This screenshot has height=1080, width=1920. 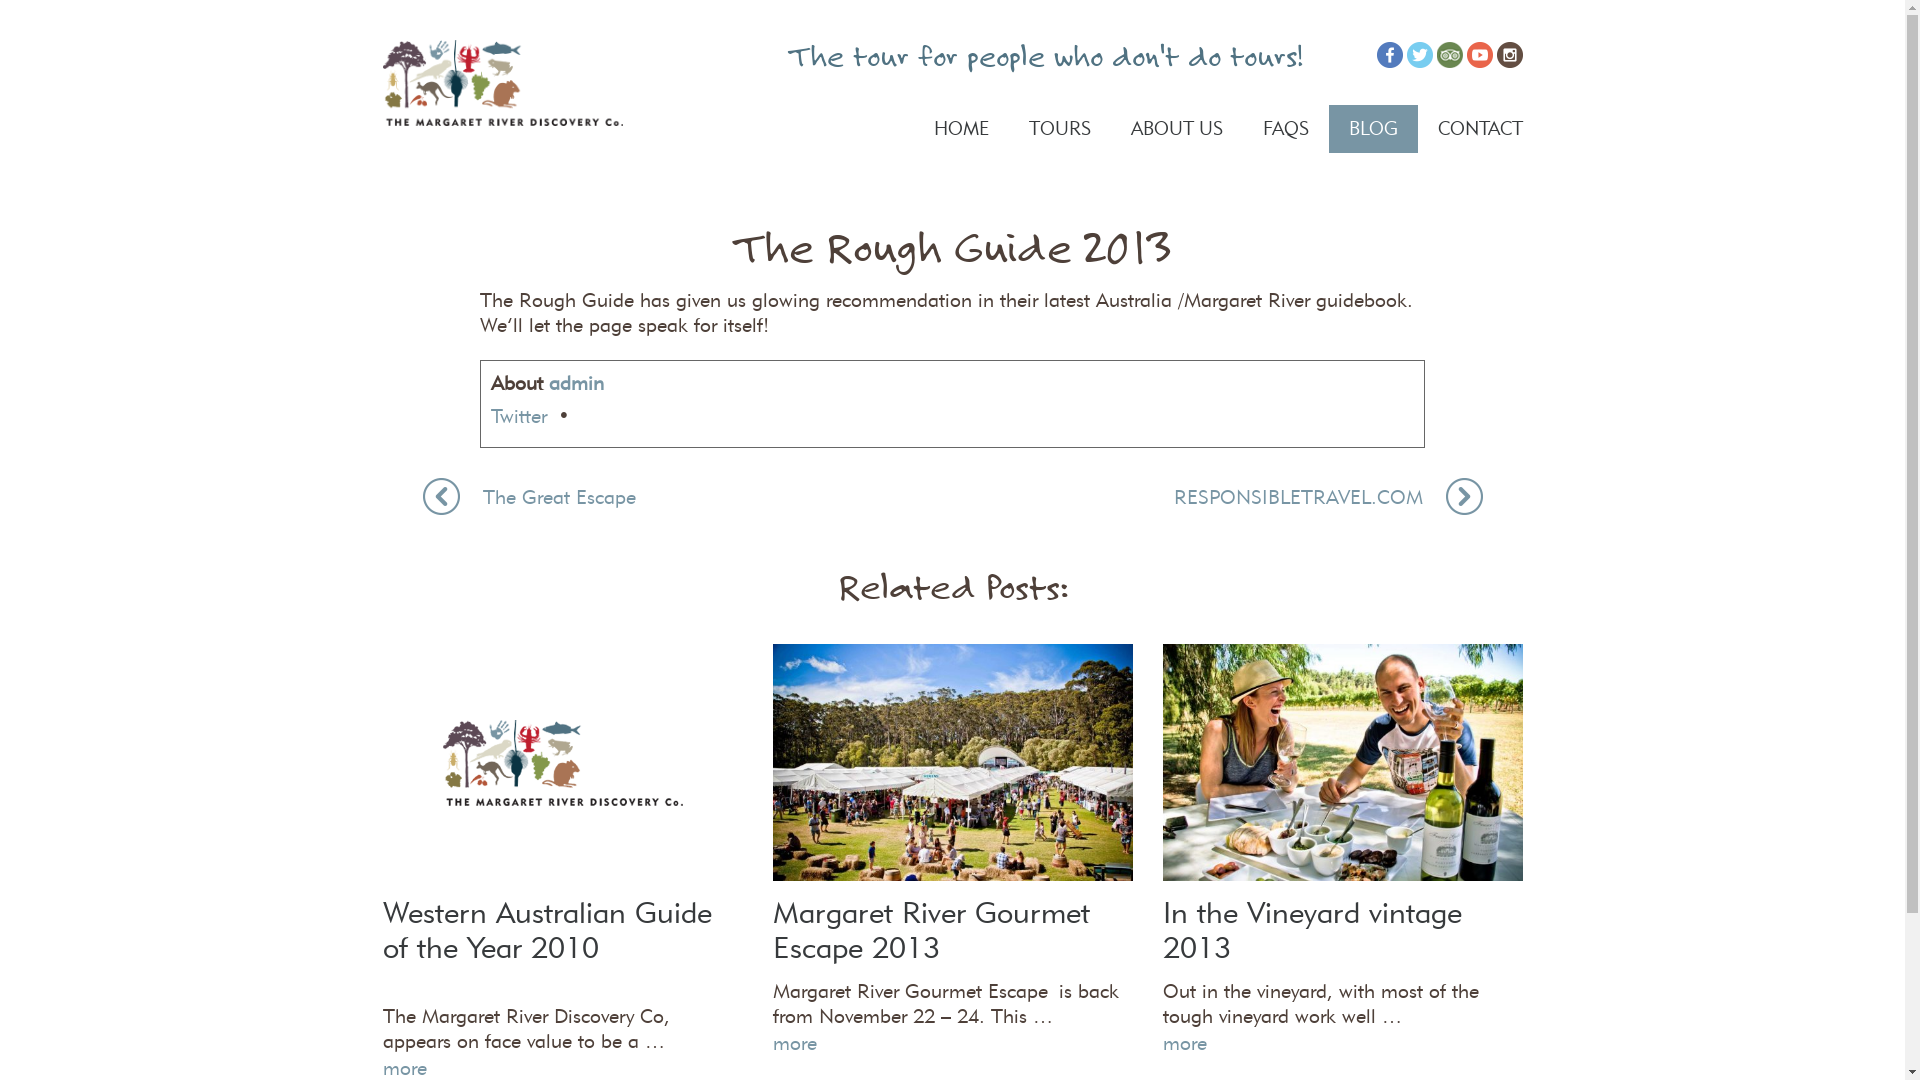 What do you see at coordinates (1176, 128) in the screenshot?
I see `ABOUT US` at bounding box center [1176, 128].